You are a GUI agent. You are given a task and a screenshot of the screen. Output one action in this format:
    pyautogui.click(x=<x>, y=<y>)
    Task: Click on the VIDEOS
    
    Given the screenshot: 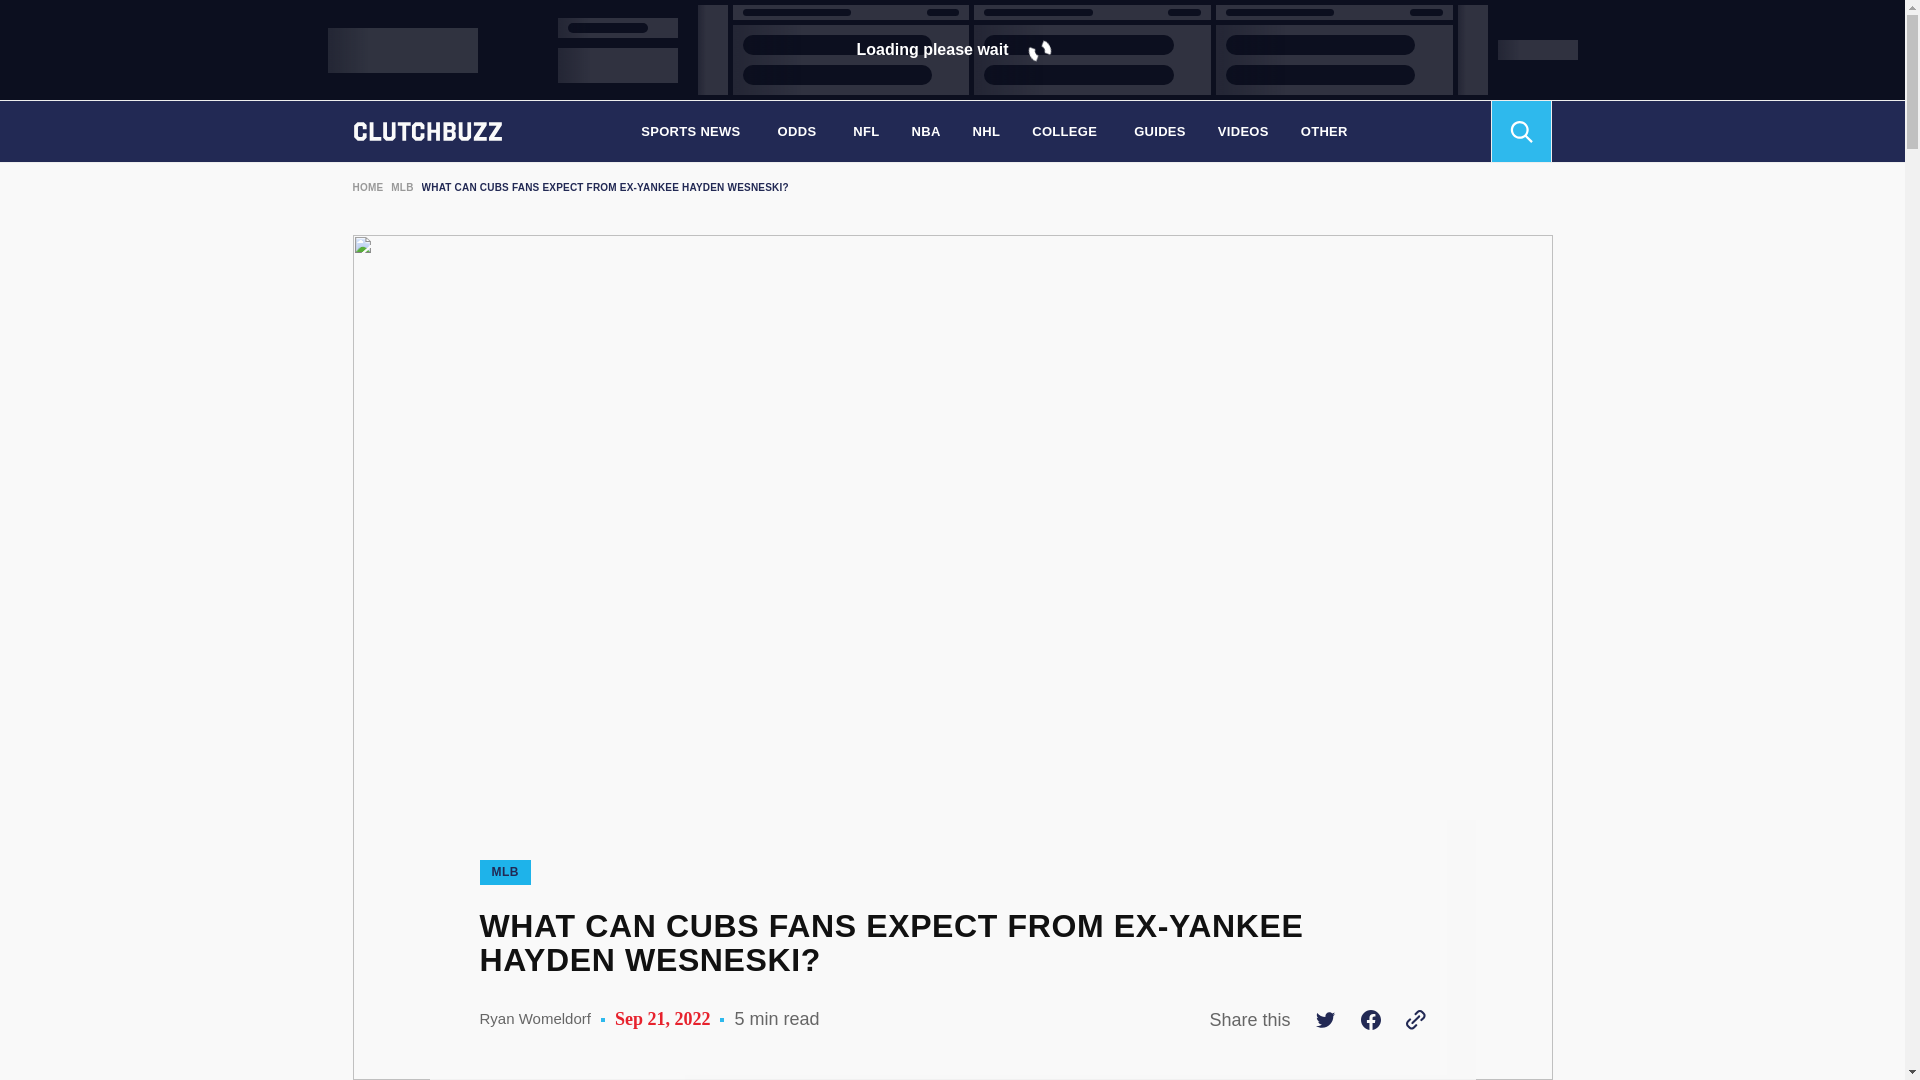 What is the action you would take?
    pyautogui.click(x=1242, y=131)
    